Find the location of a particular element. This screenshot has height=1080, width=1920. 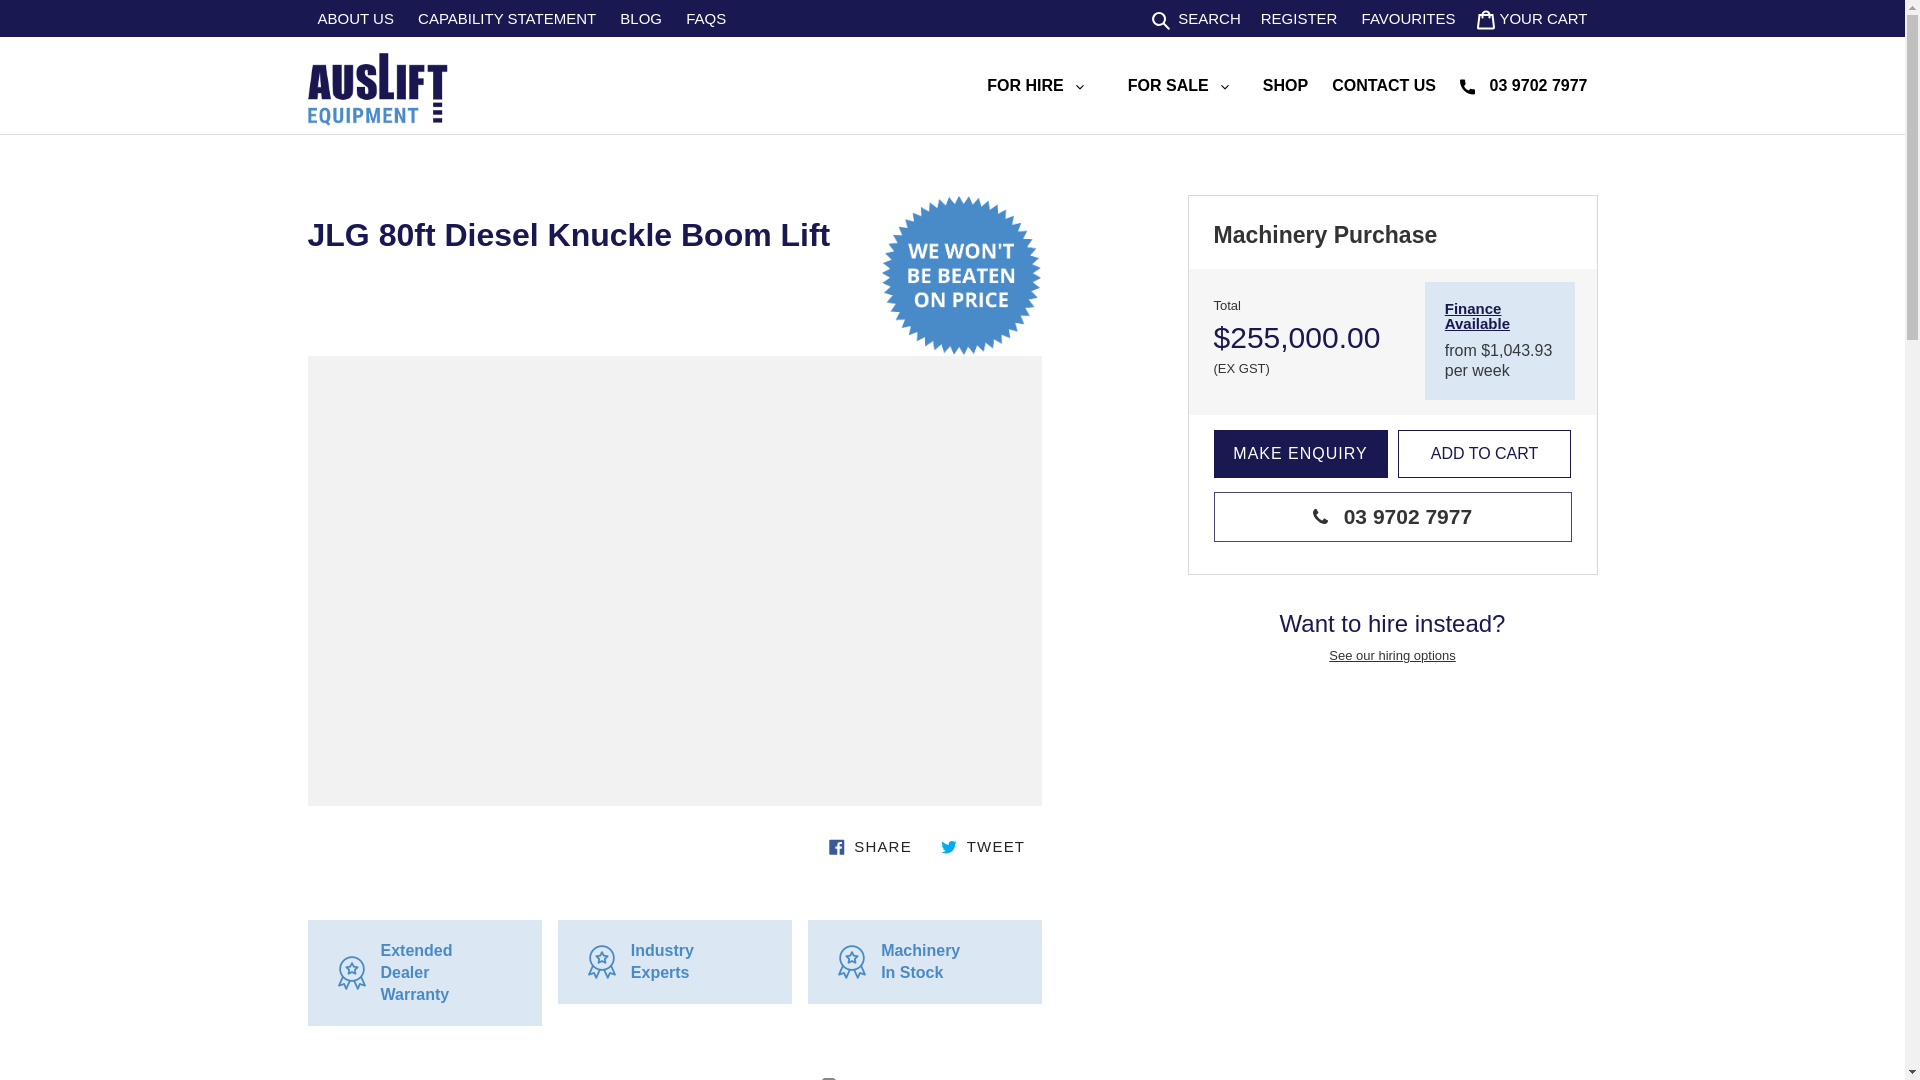

FOR SALE is located at coordinates (1178, 84).